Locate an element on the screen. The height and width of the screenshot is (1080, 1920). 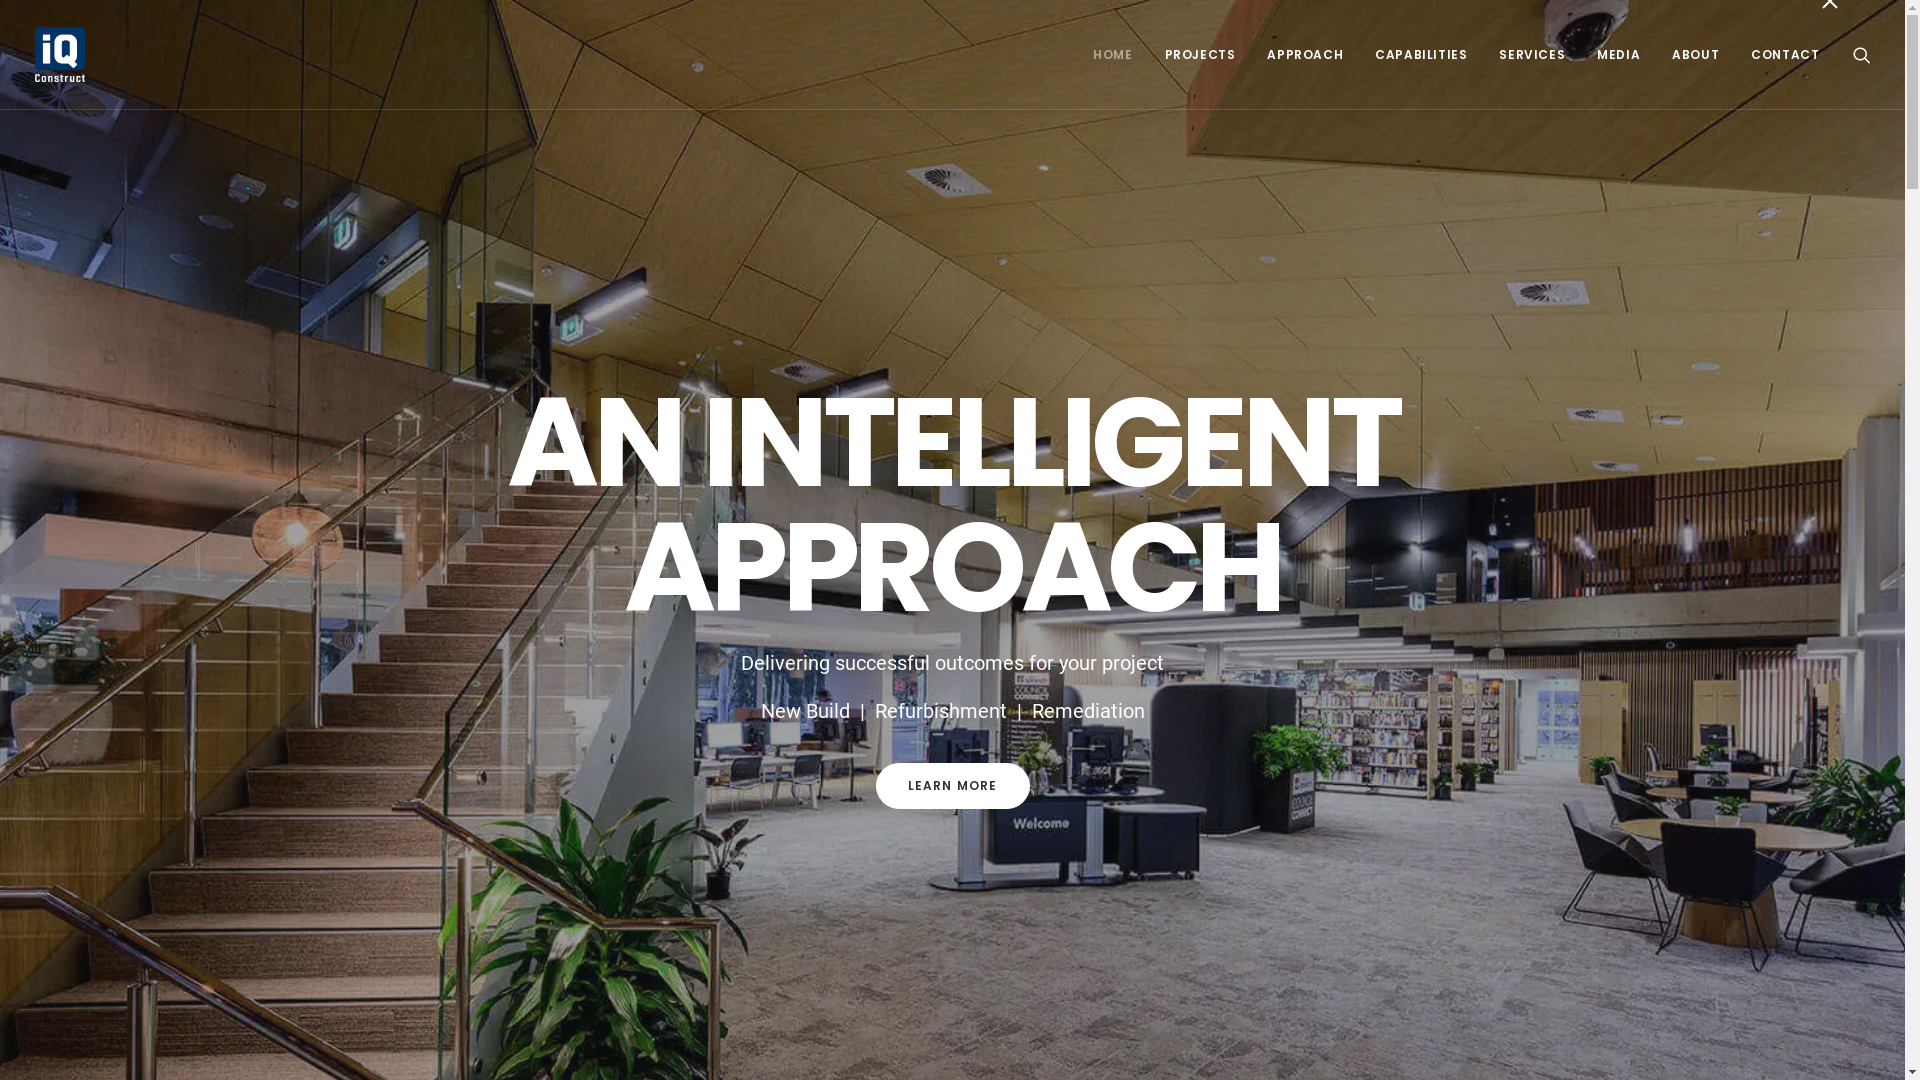
LEARN MORE is located at coordinates (953, 786).